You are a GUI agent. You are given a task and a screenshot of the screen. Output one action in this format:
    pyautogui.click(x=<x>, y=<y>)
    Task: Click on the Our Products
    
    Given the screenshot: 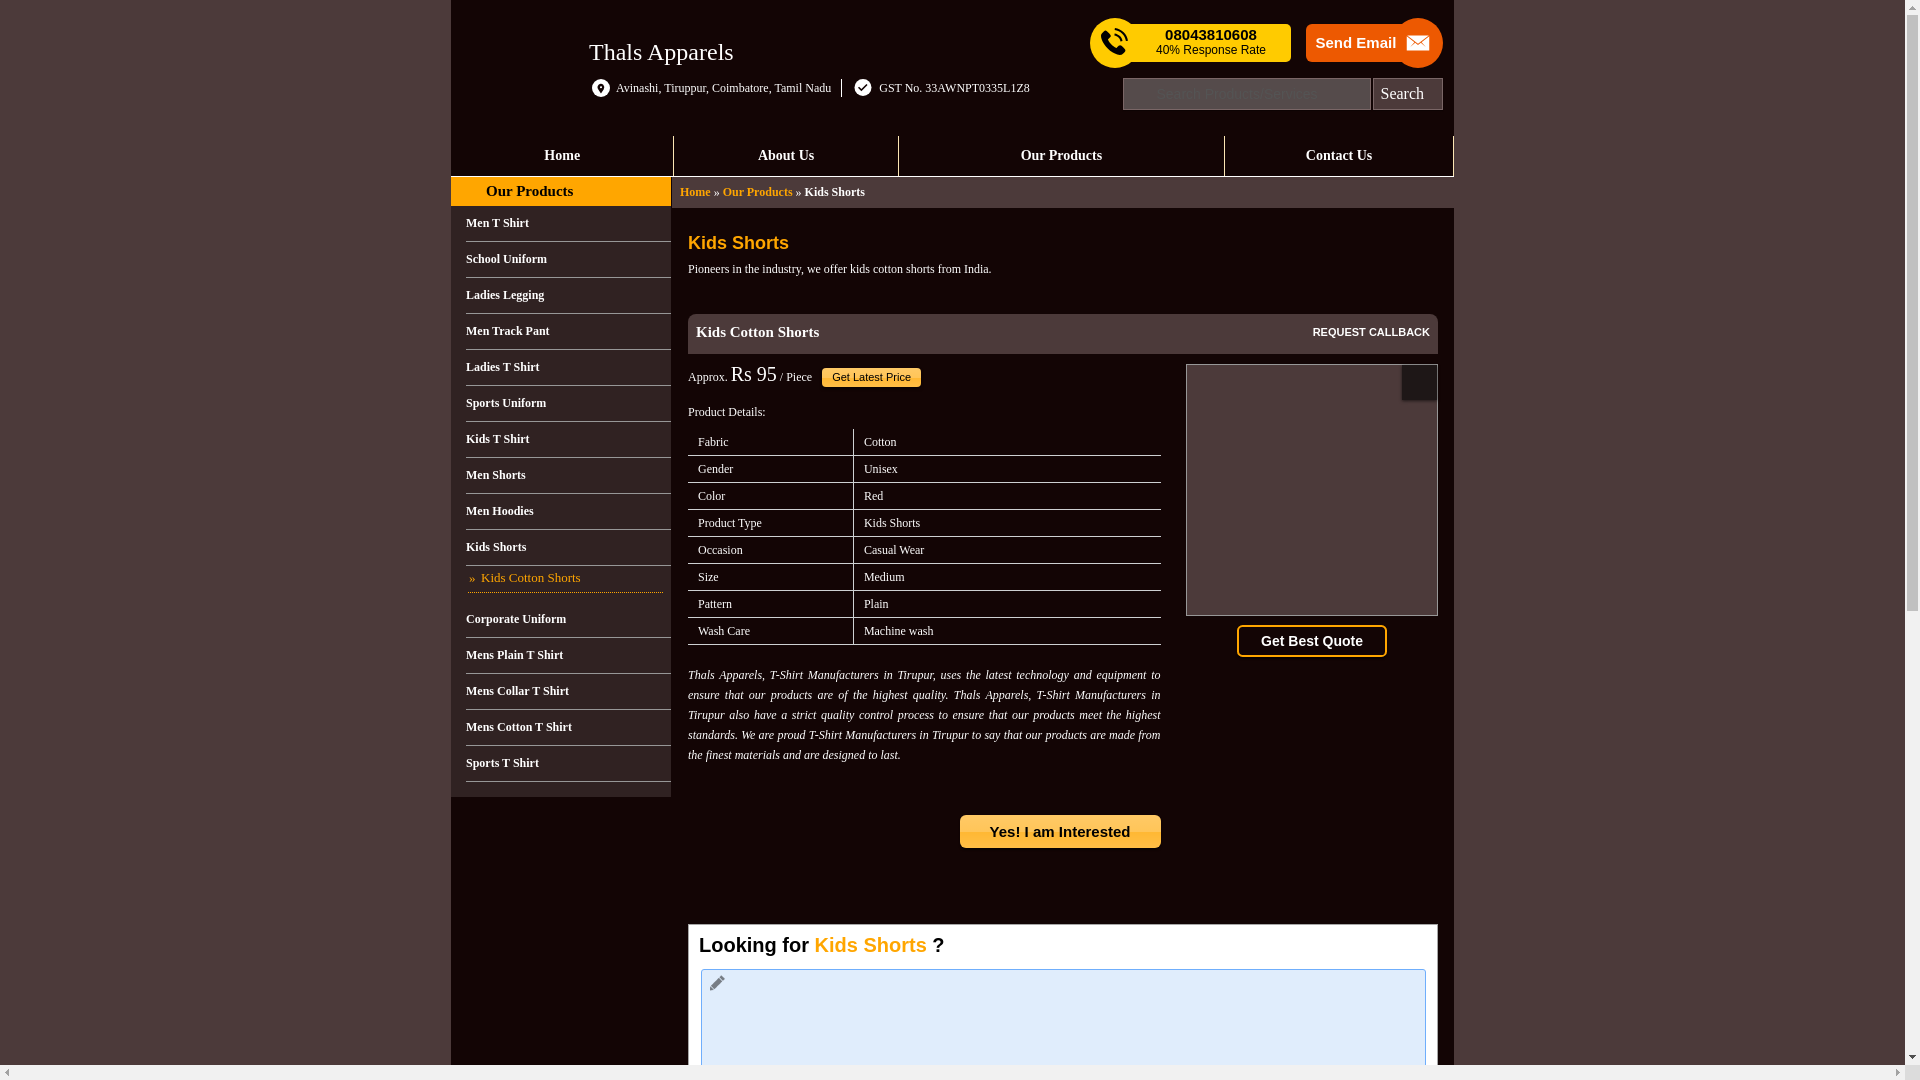 What is the action you would take?
    pyautogui.click(x=758, y=191)
    